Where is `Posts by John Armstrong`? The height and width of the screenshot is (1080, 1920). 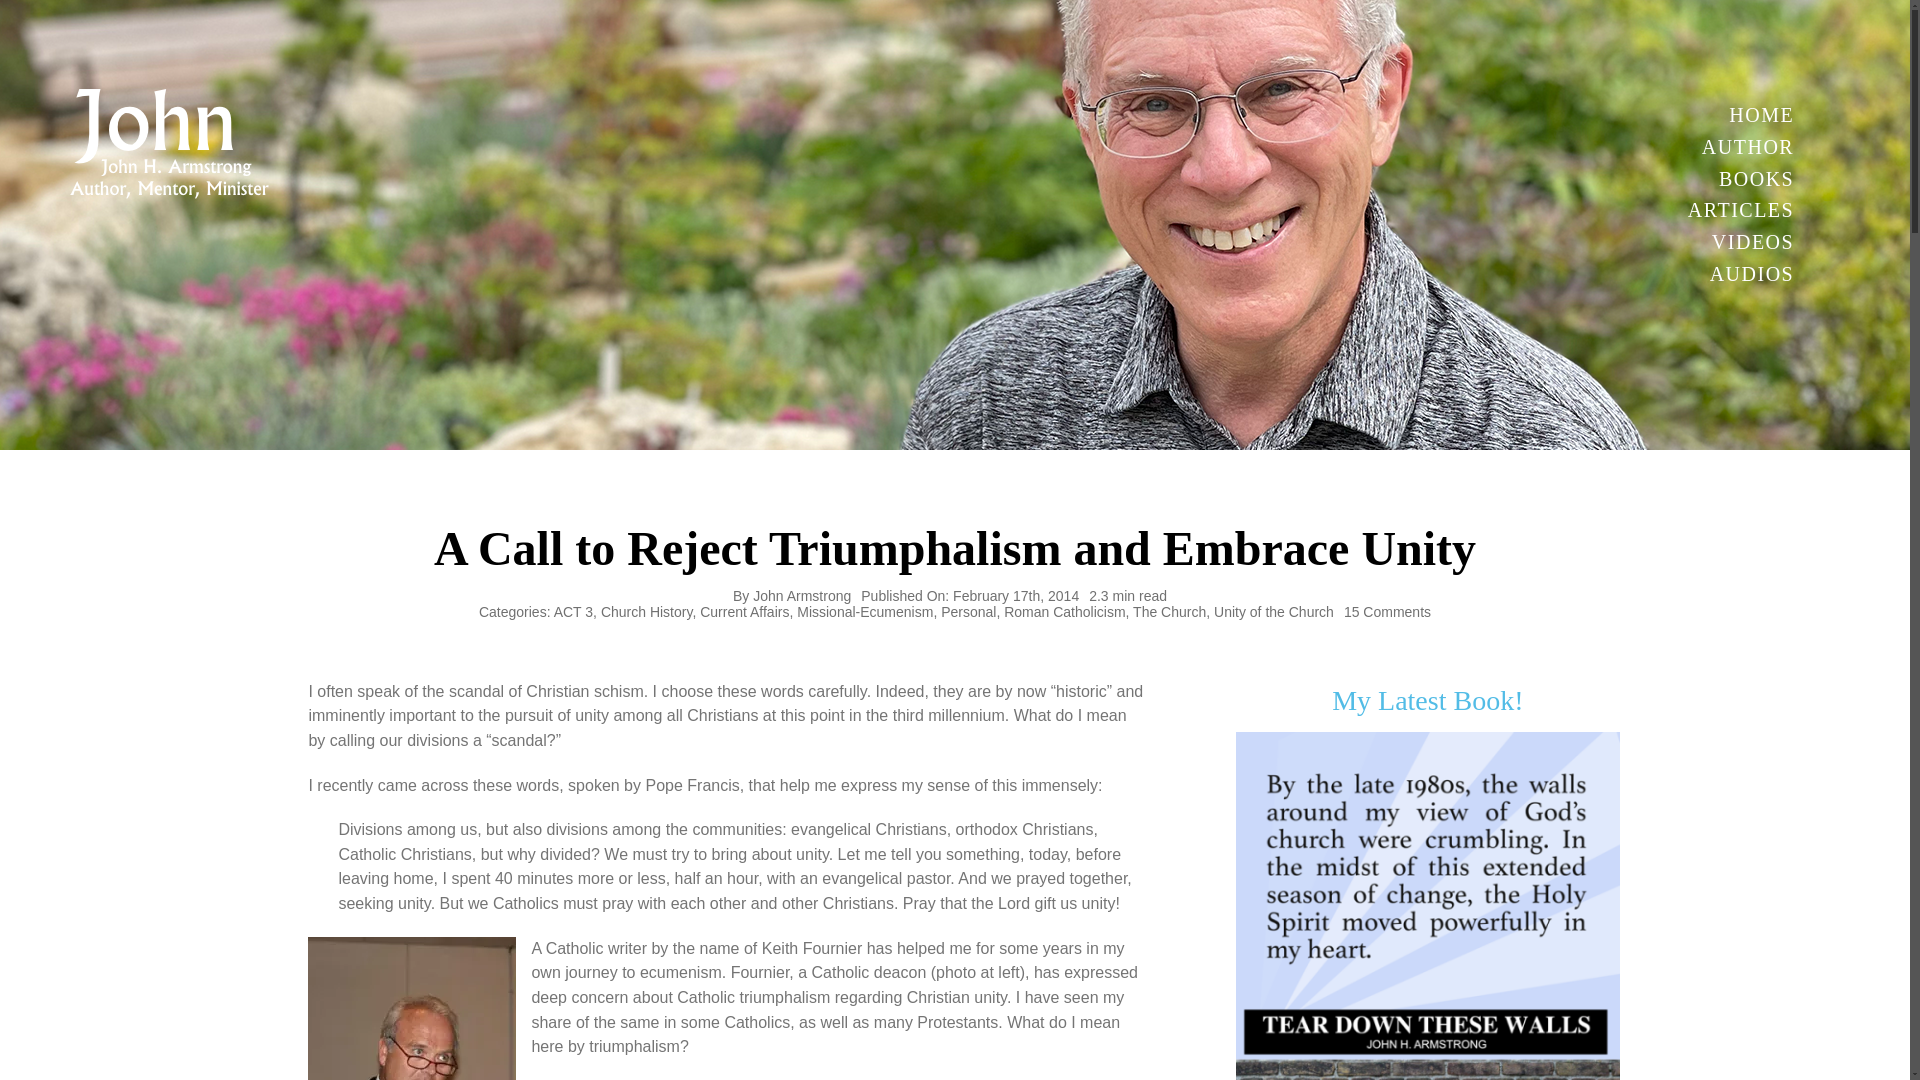
Posts by John Armstrong is located at coordinates (801, 595).